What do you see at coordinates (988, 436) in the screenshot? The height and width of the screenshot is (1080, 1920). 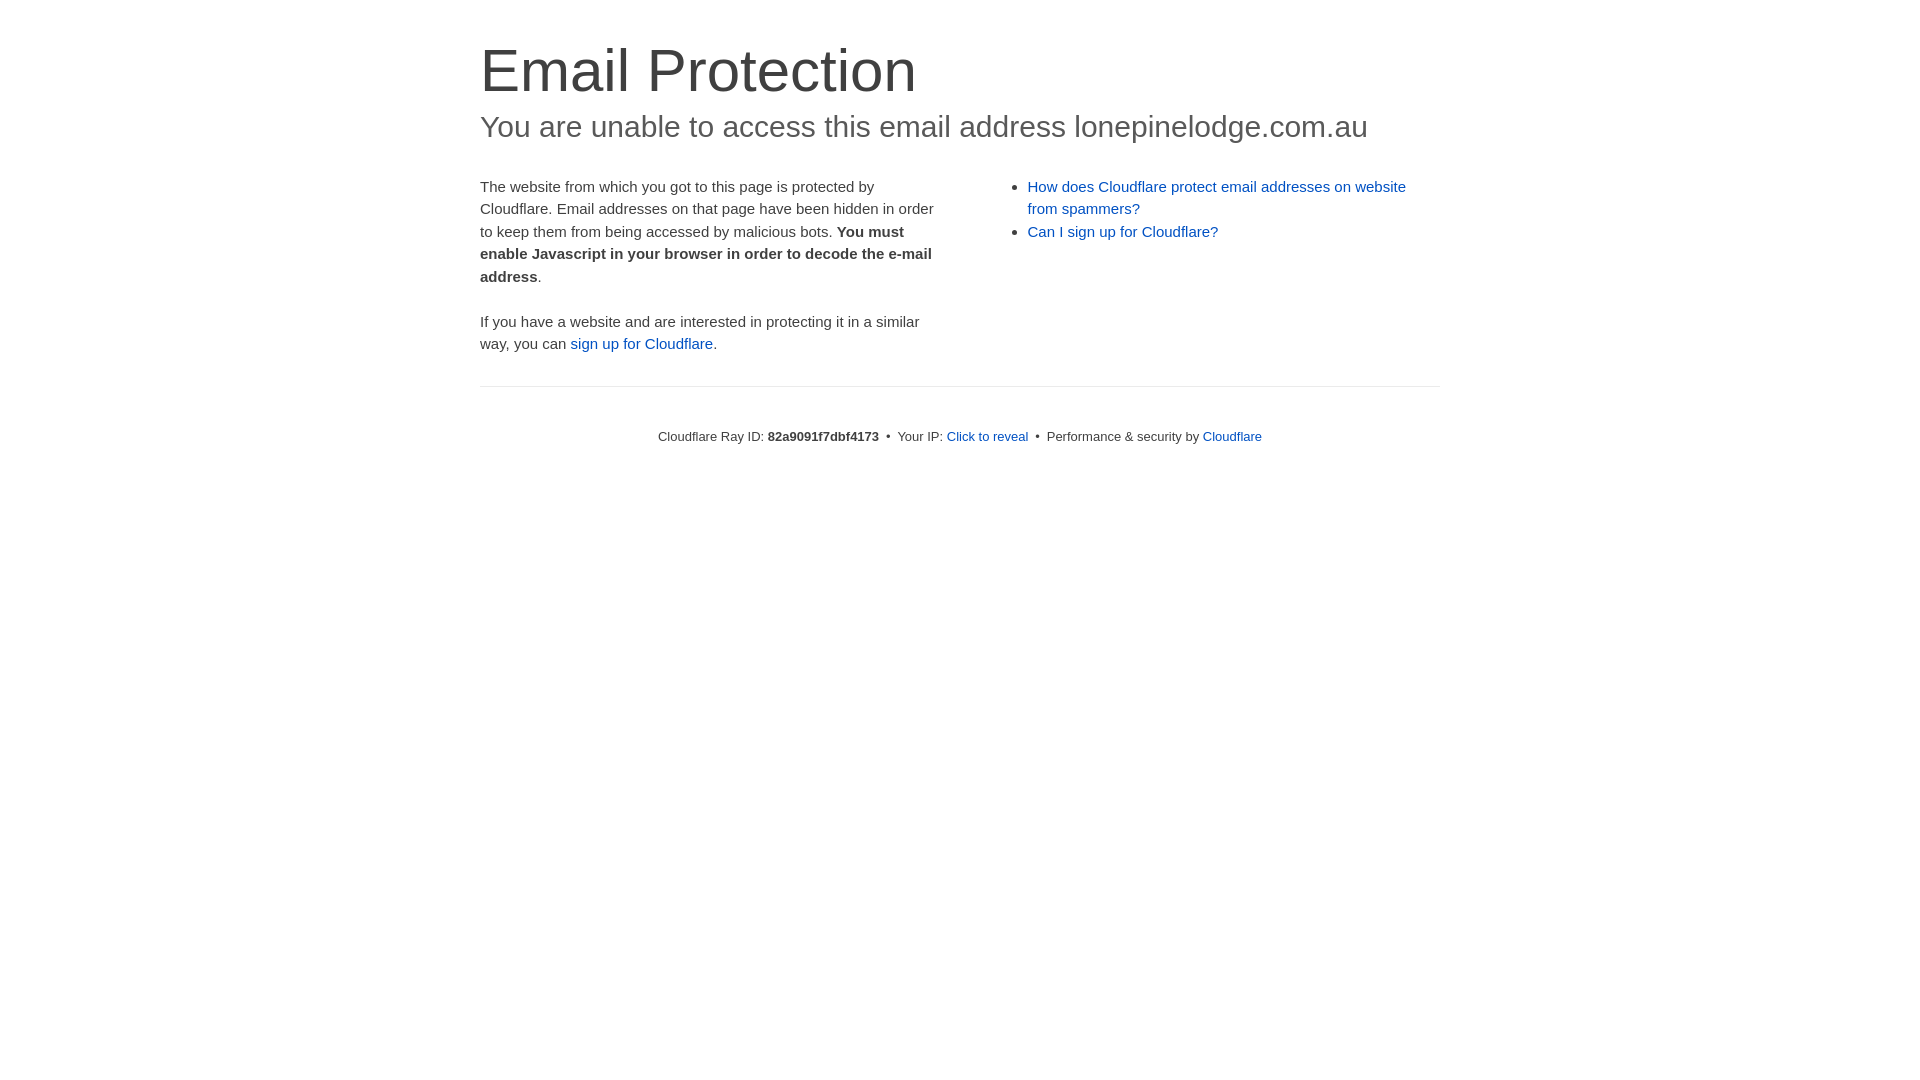 I see `Click to reveal` at bounding box center [988, 436].